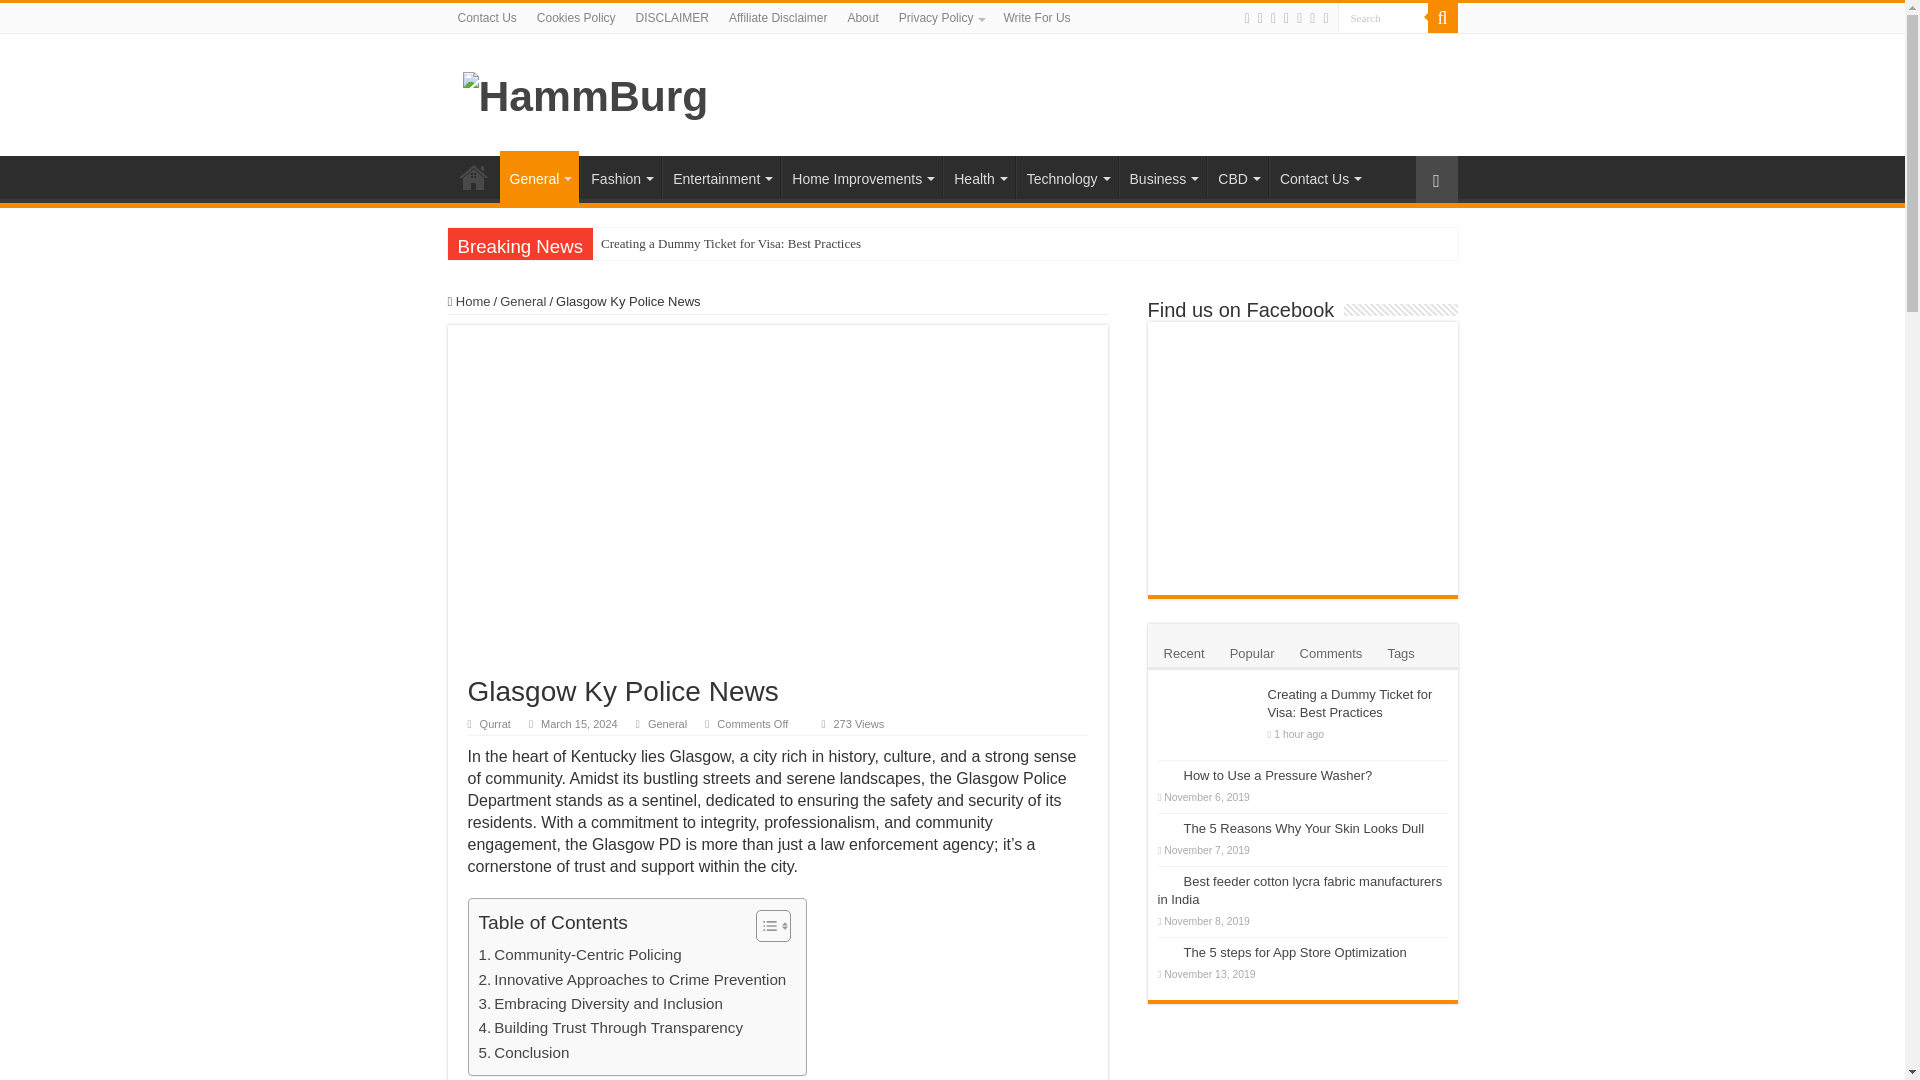  Describe the element at coordinates (862, 18) in the screenshot. I see `About` at that location.